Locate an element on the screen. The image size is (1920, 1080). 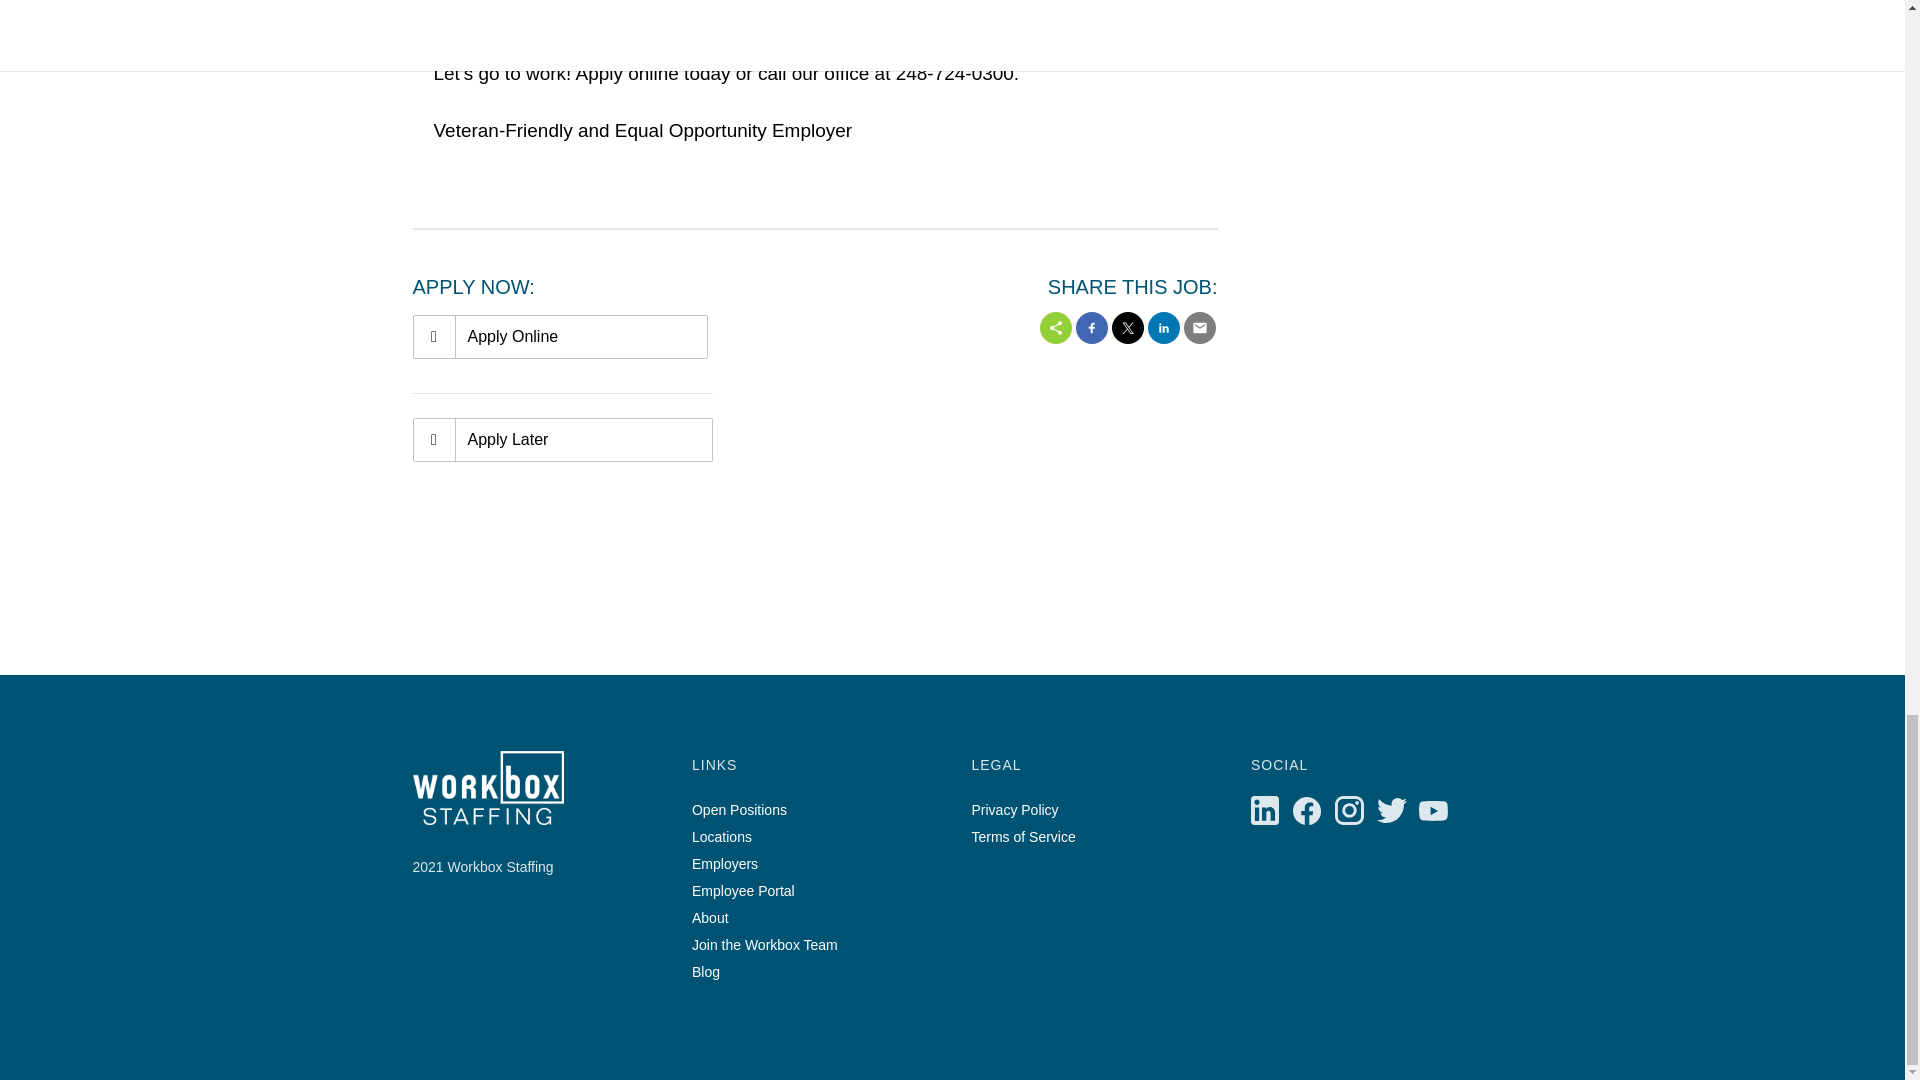
Privacy Policy is located at coordinates (1014, 810).